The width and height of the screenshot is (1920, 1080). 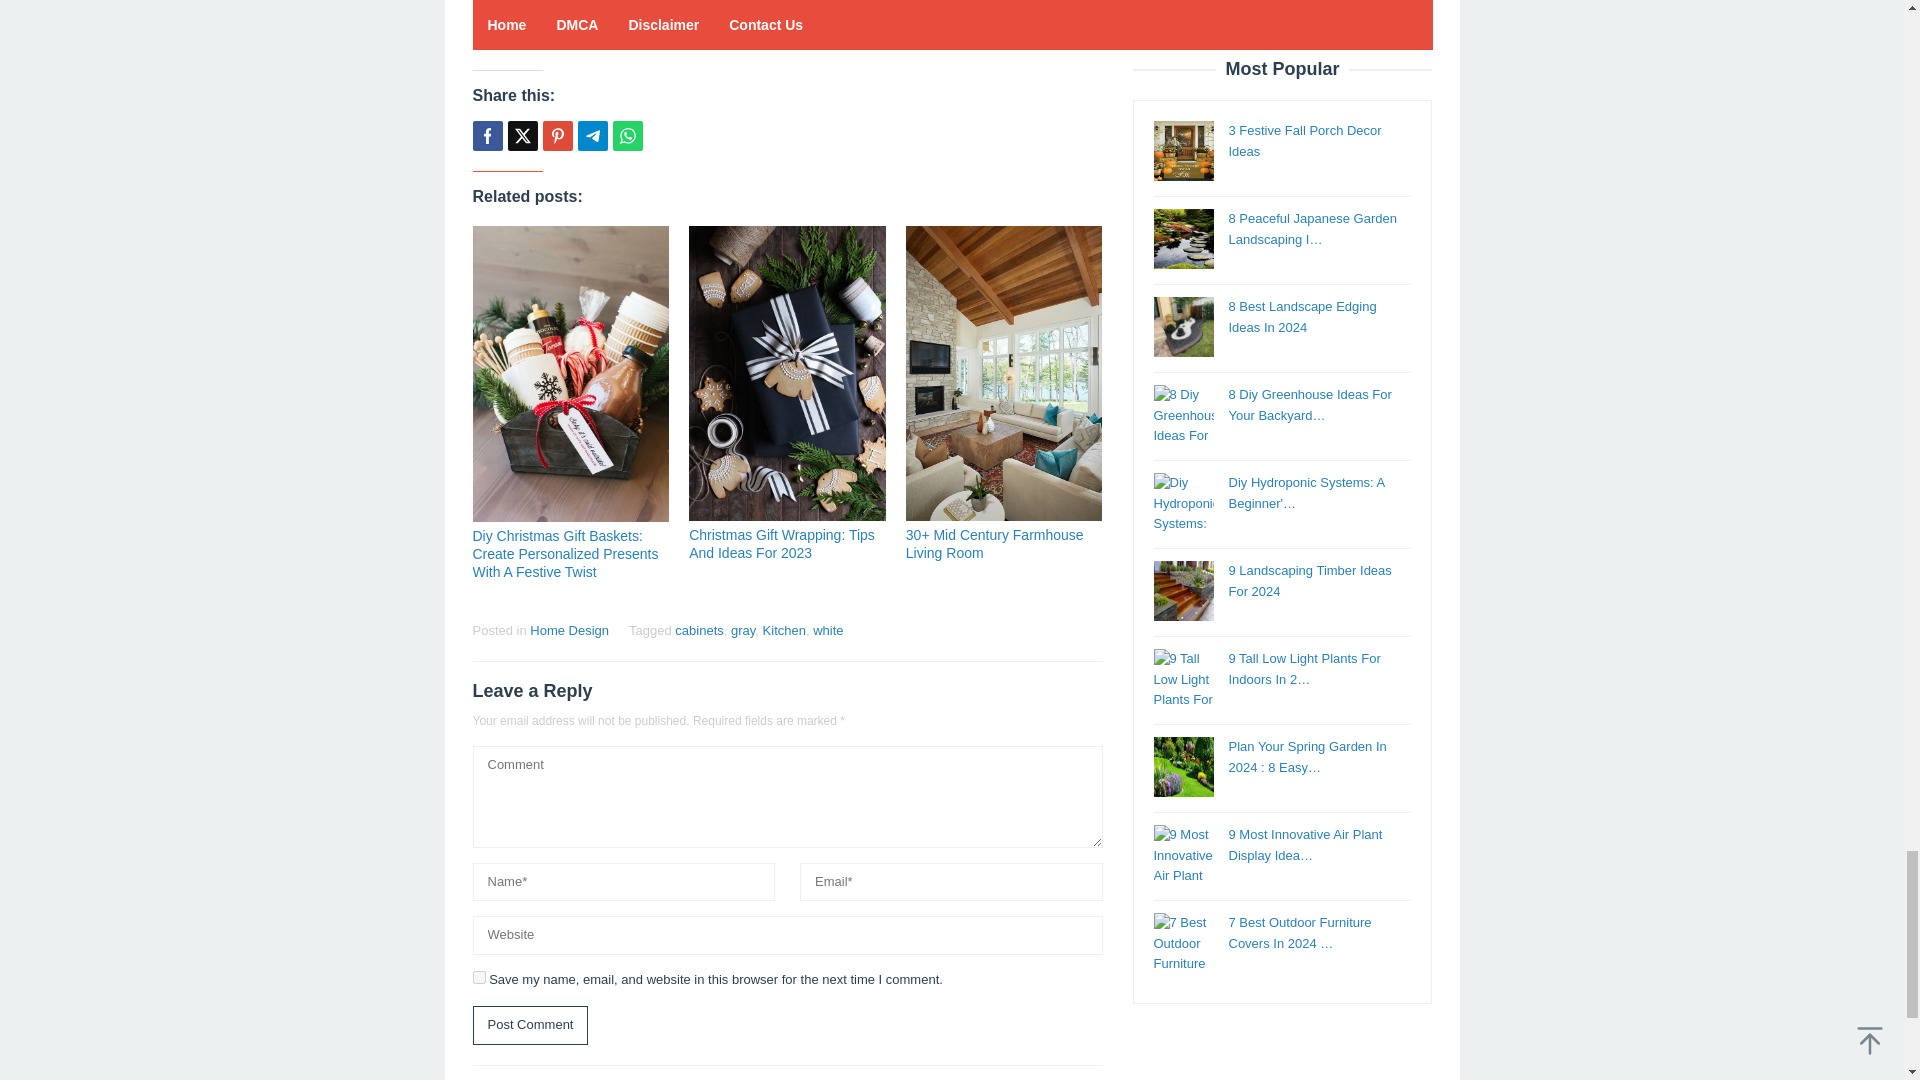 I want to click on Pin this, so click(x=556, y=136).